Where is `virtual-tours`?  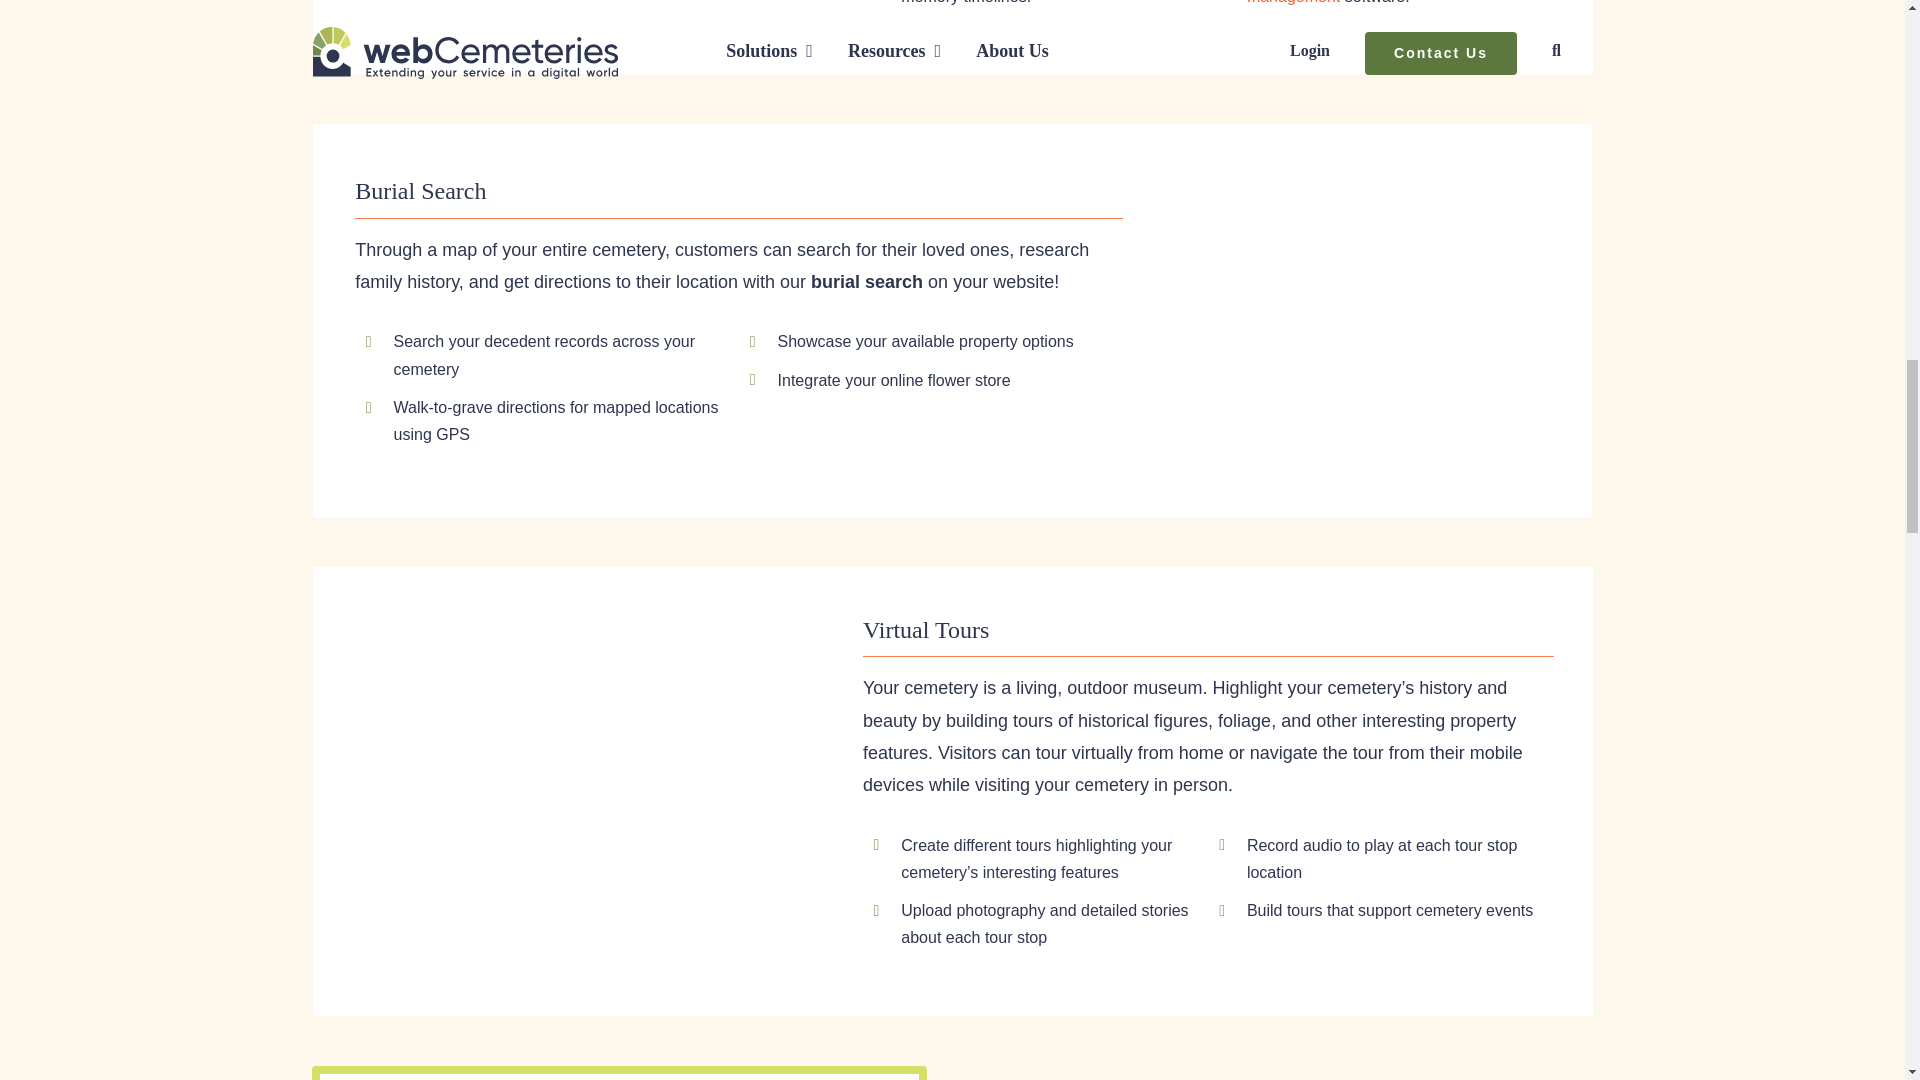
virtual-tours is located at coordinates (580, 790).